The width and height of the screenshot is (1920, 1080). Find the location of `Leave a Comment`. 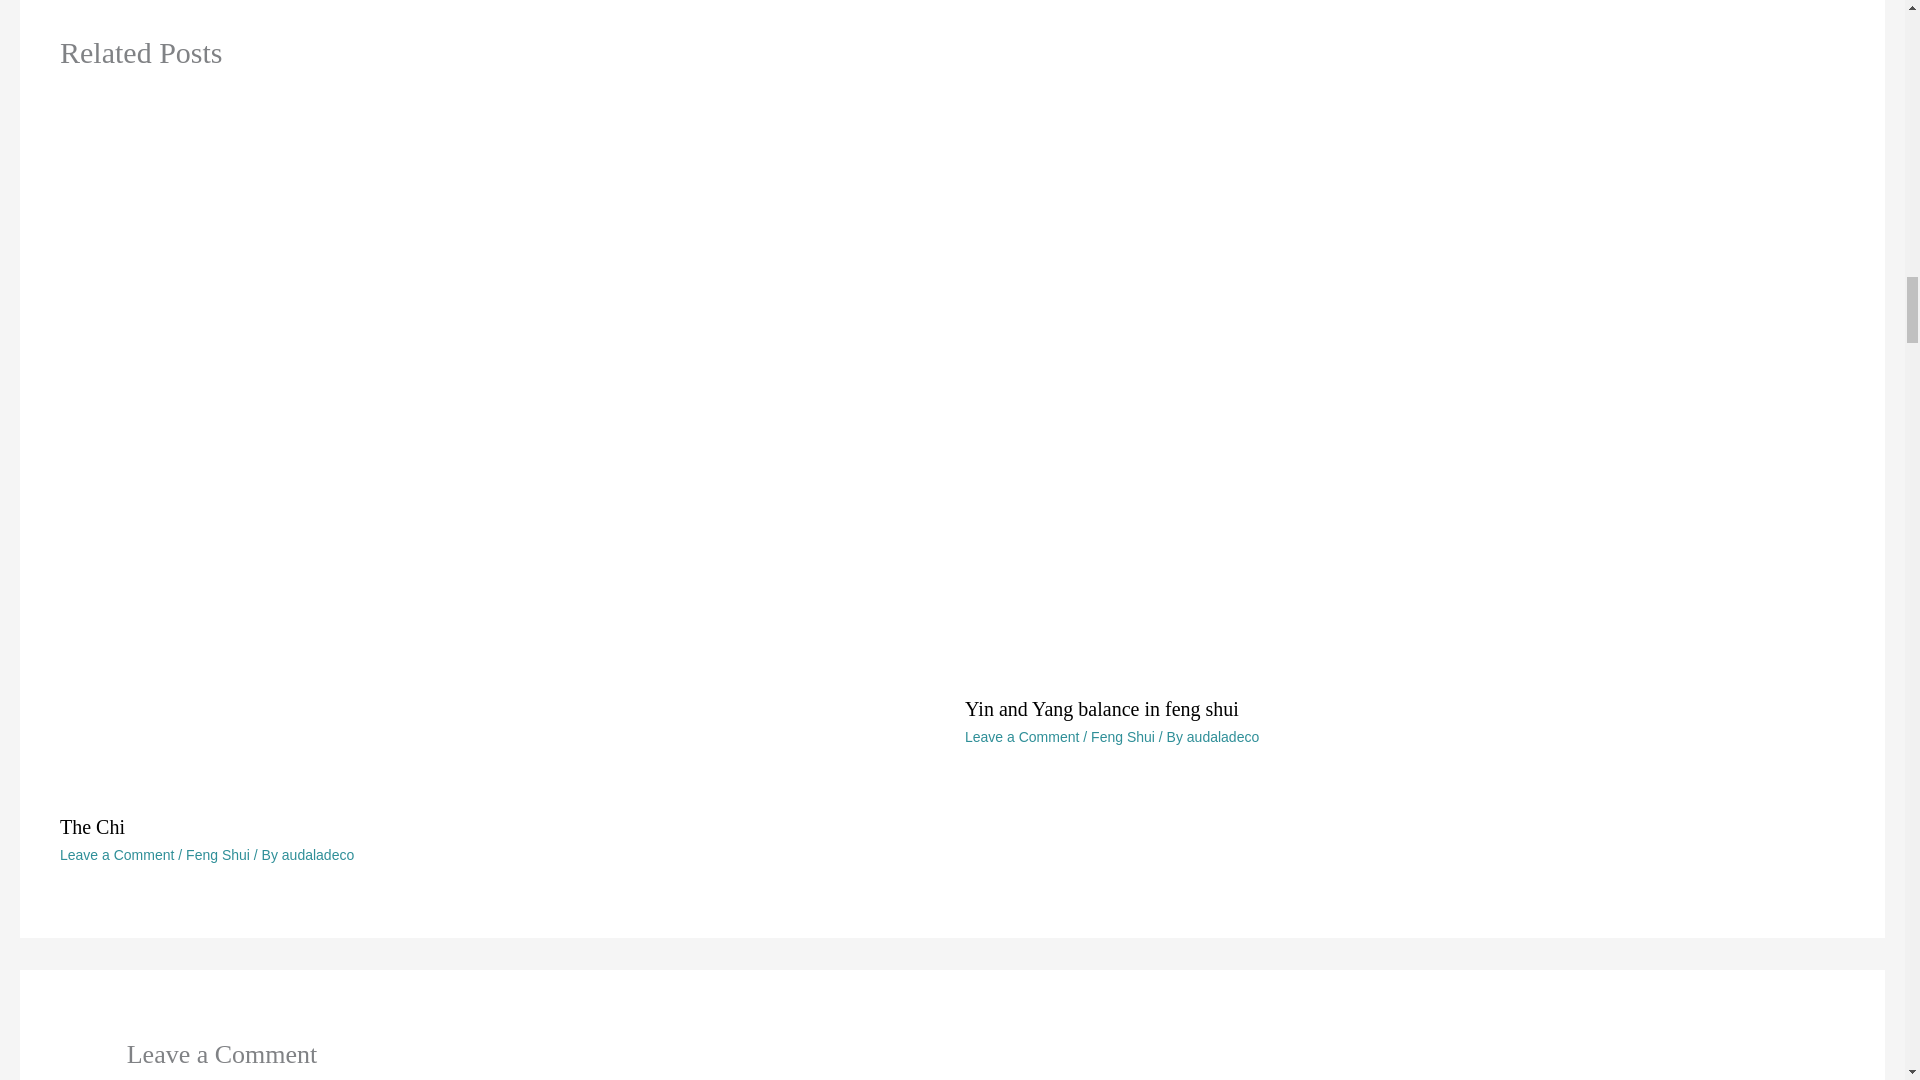

Leave a Comment is located at coordinates (1022, 737).